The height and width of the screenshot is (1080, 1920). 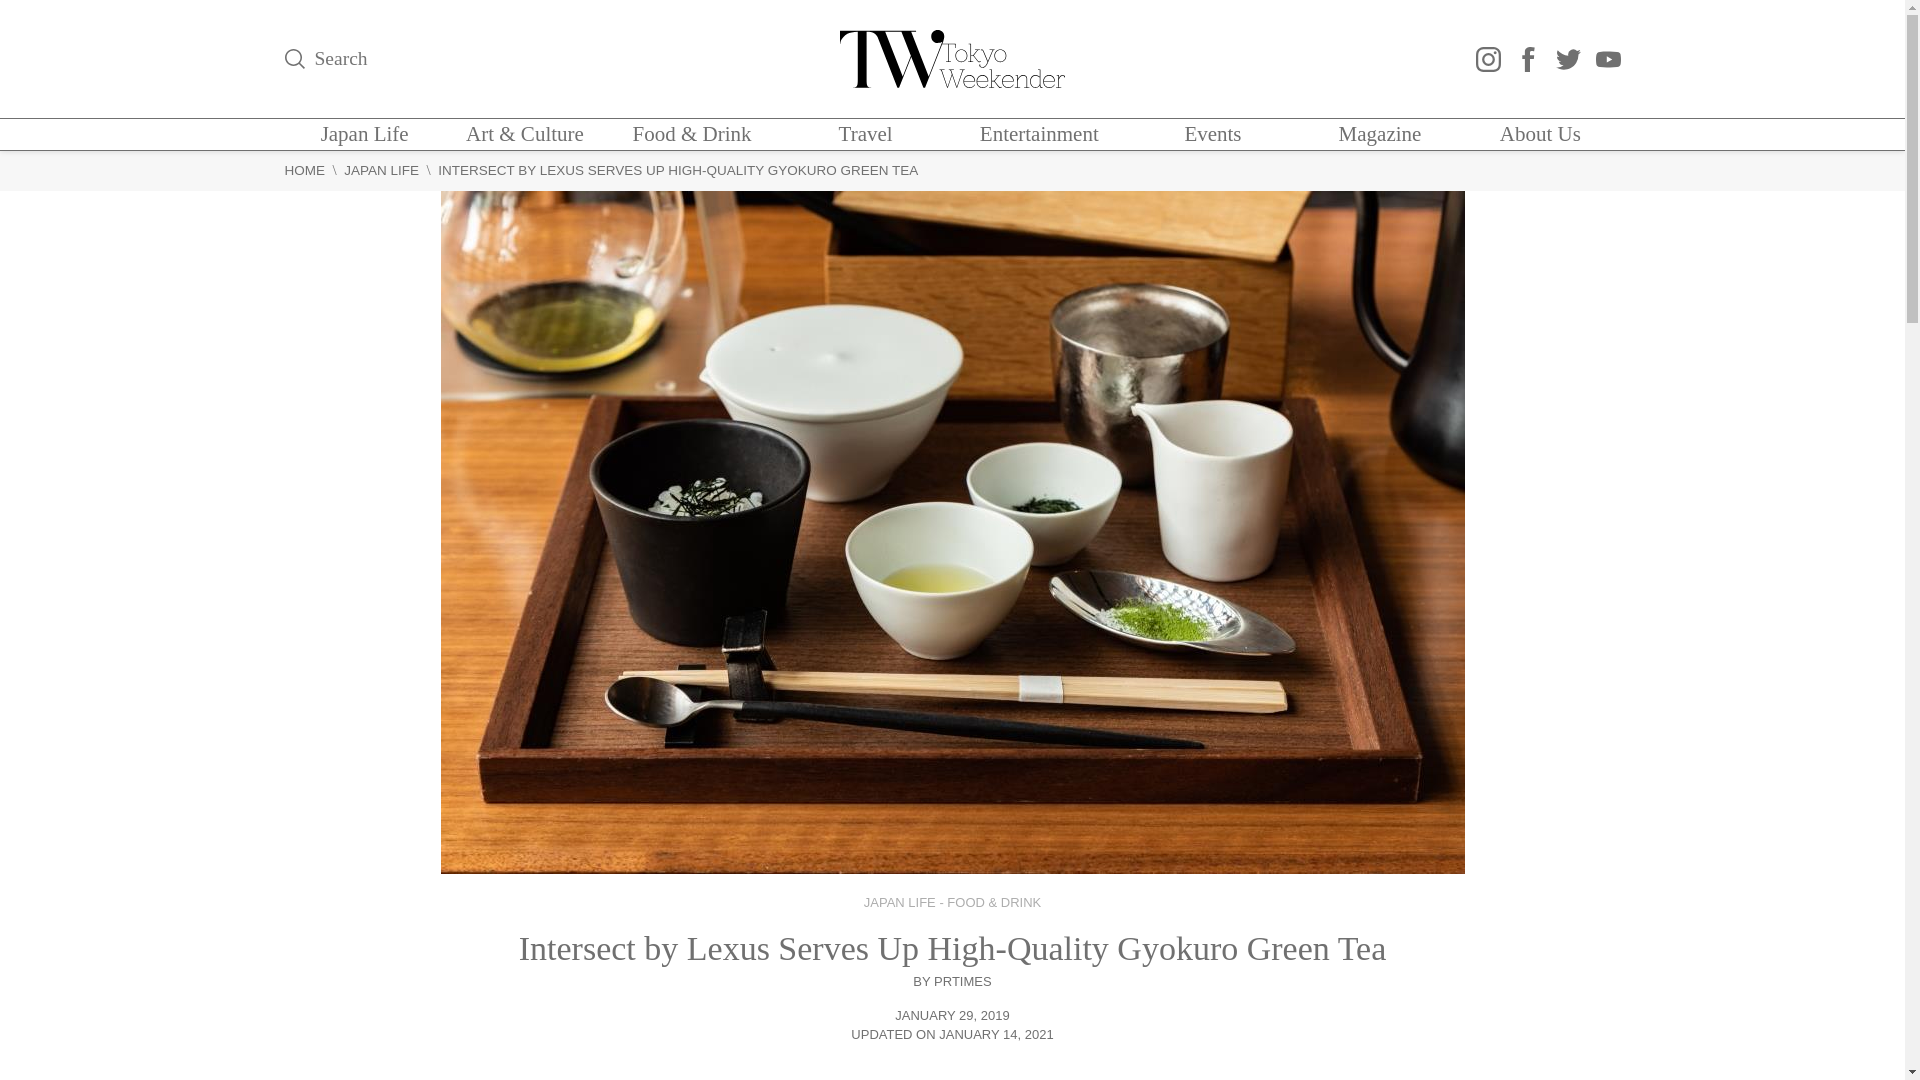 I want to click on About Us, so click(x=1540, y=134).